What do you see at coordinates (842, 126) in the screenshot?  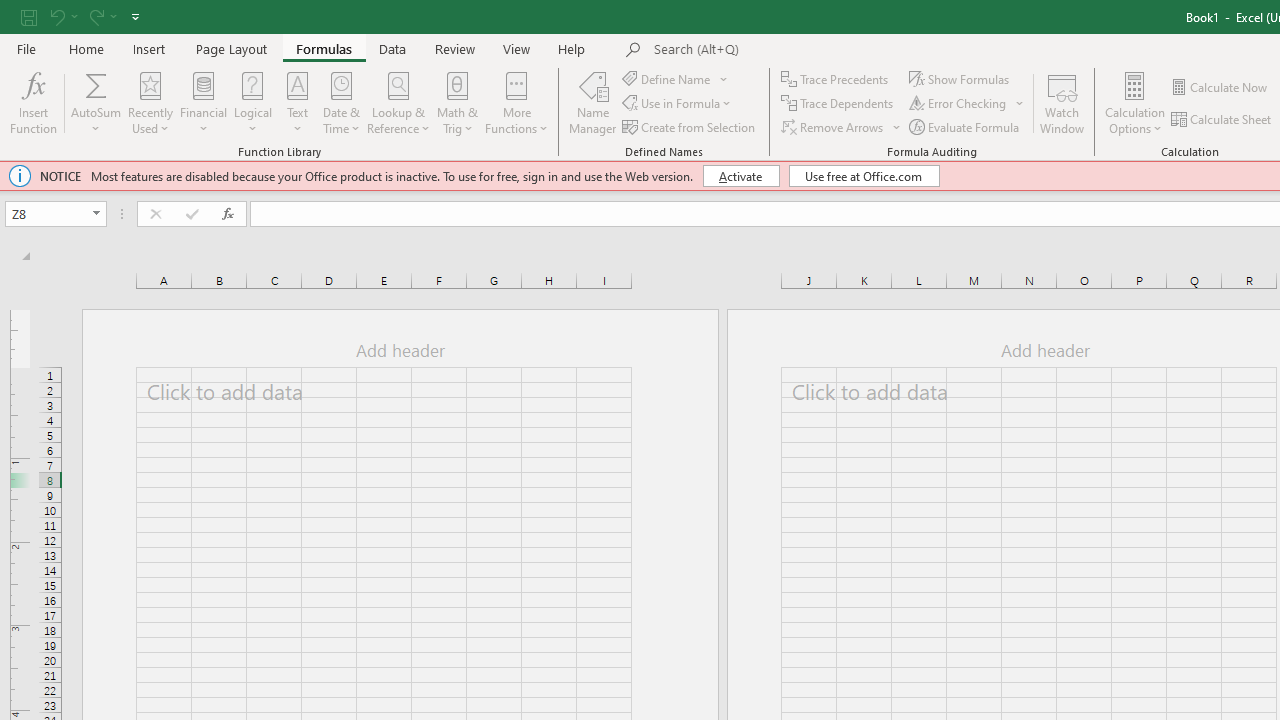 I see `Remove Arrows` at bounding box center [842, 126].